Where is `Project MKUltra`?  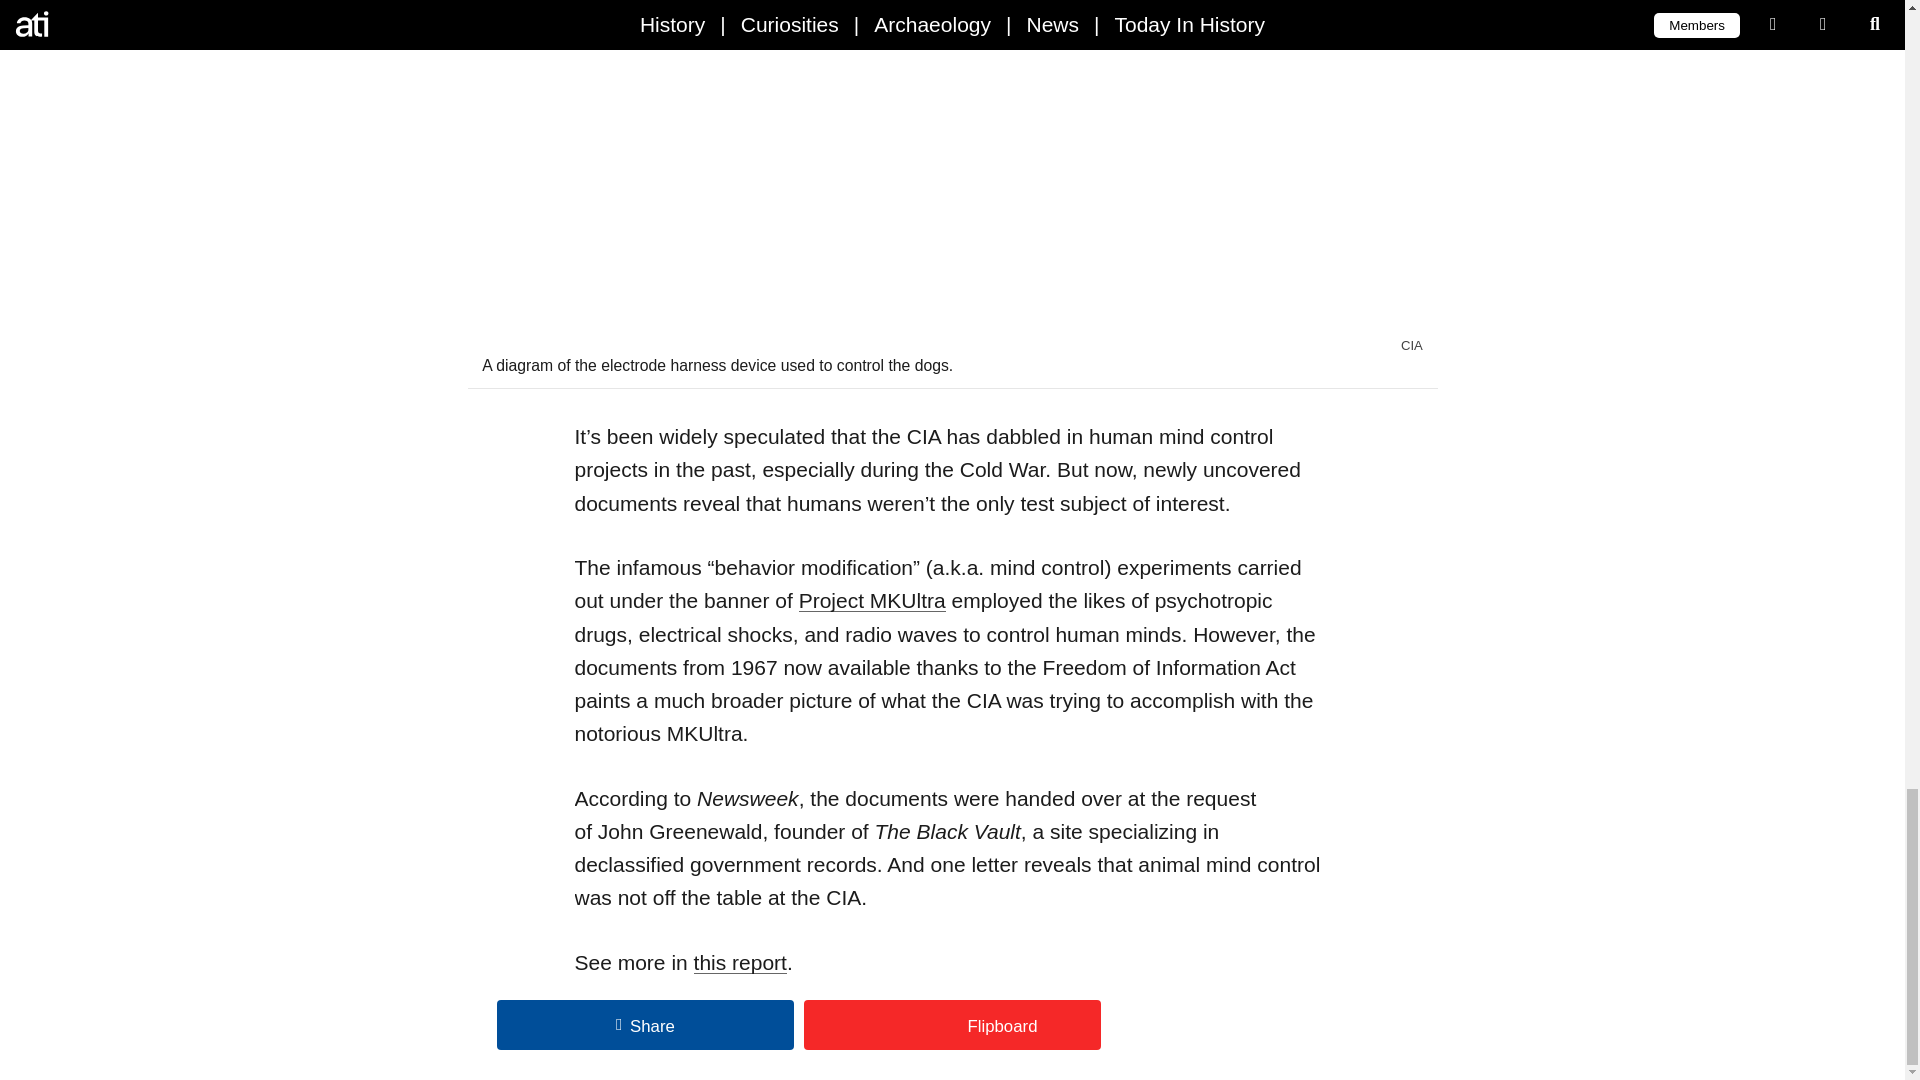 Project MKUltra is located at coordinates (872, 600).